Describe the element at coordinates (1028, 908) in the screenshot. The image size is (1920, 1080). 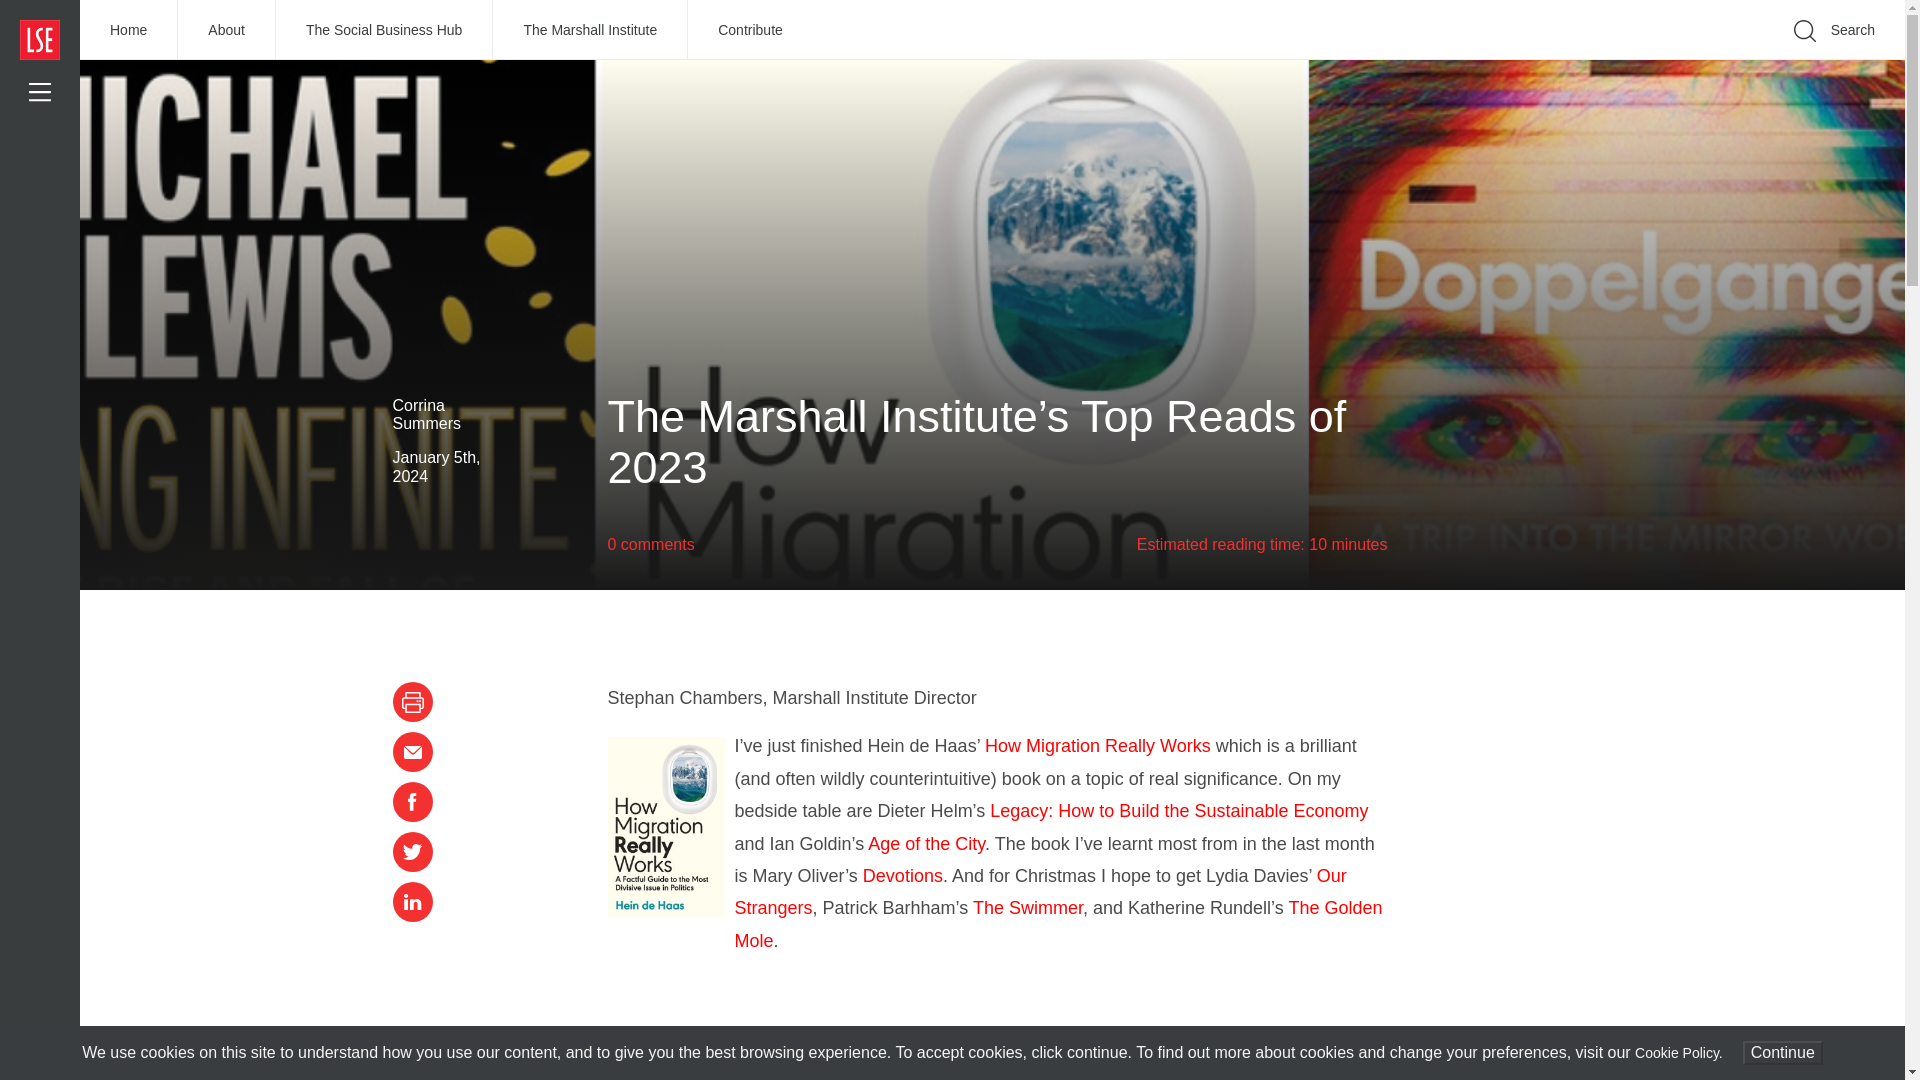
I see `The Swimmer` at that location.